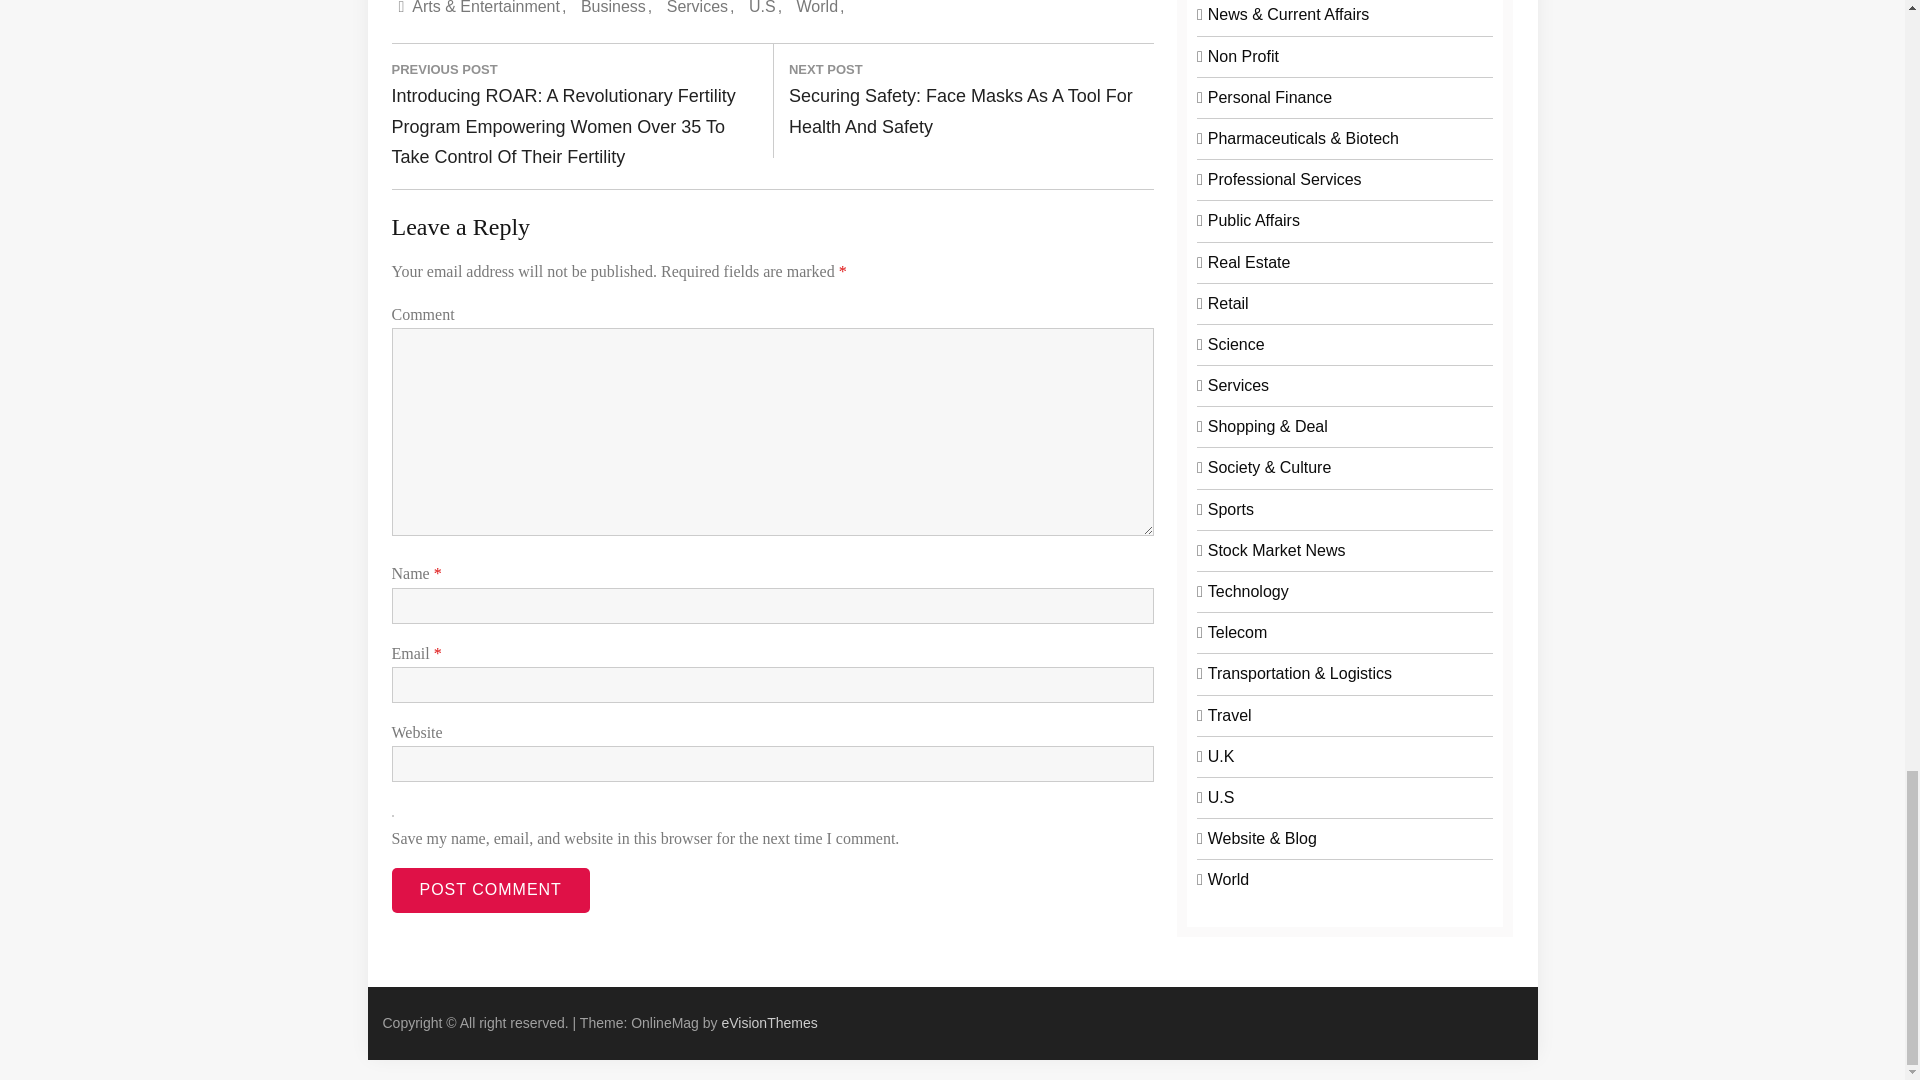 The width and height of the screenshot is (1920, 1080). What do you see at coordinates (700, 12) in the screenshot?
I see `Services` at bounding box center [700, 12].